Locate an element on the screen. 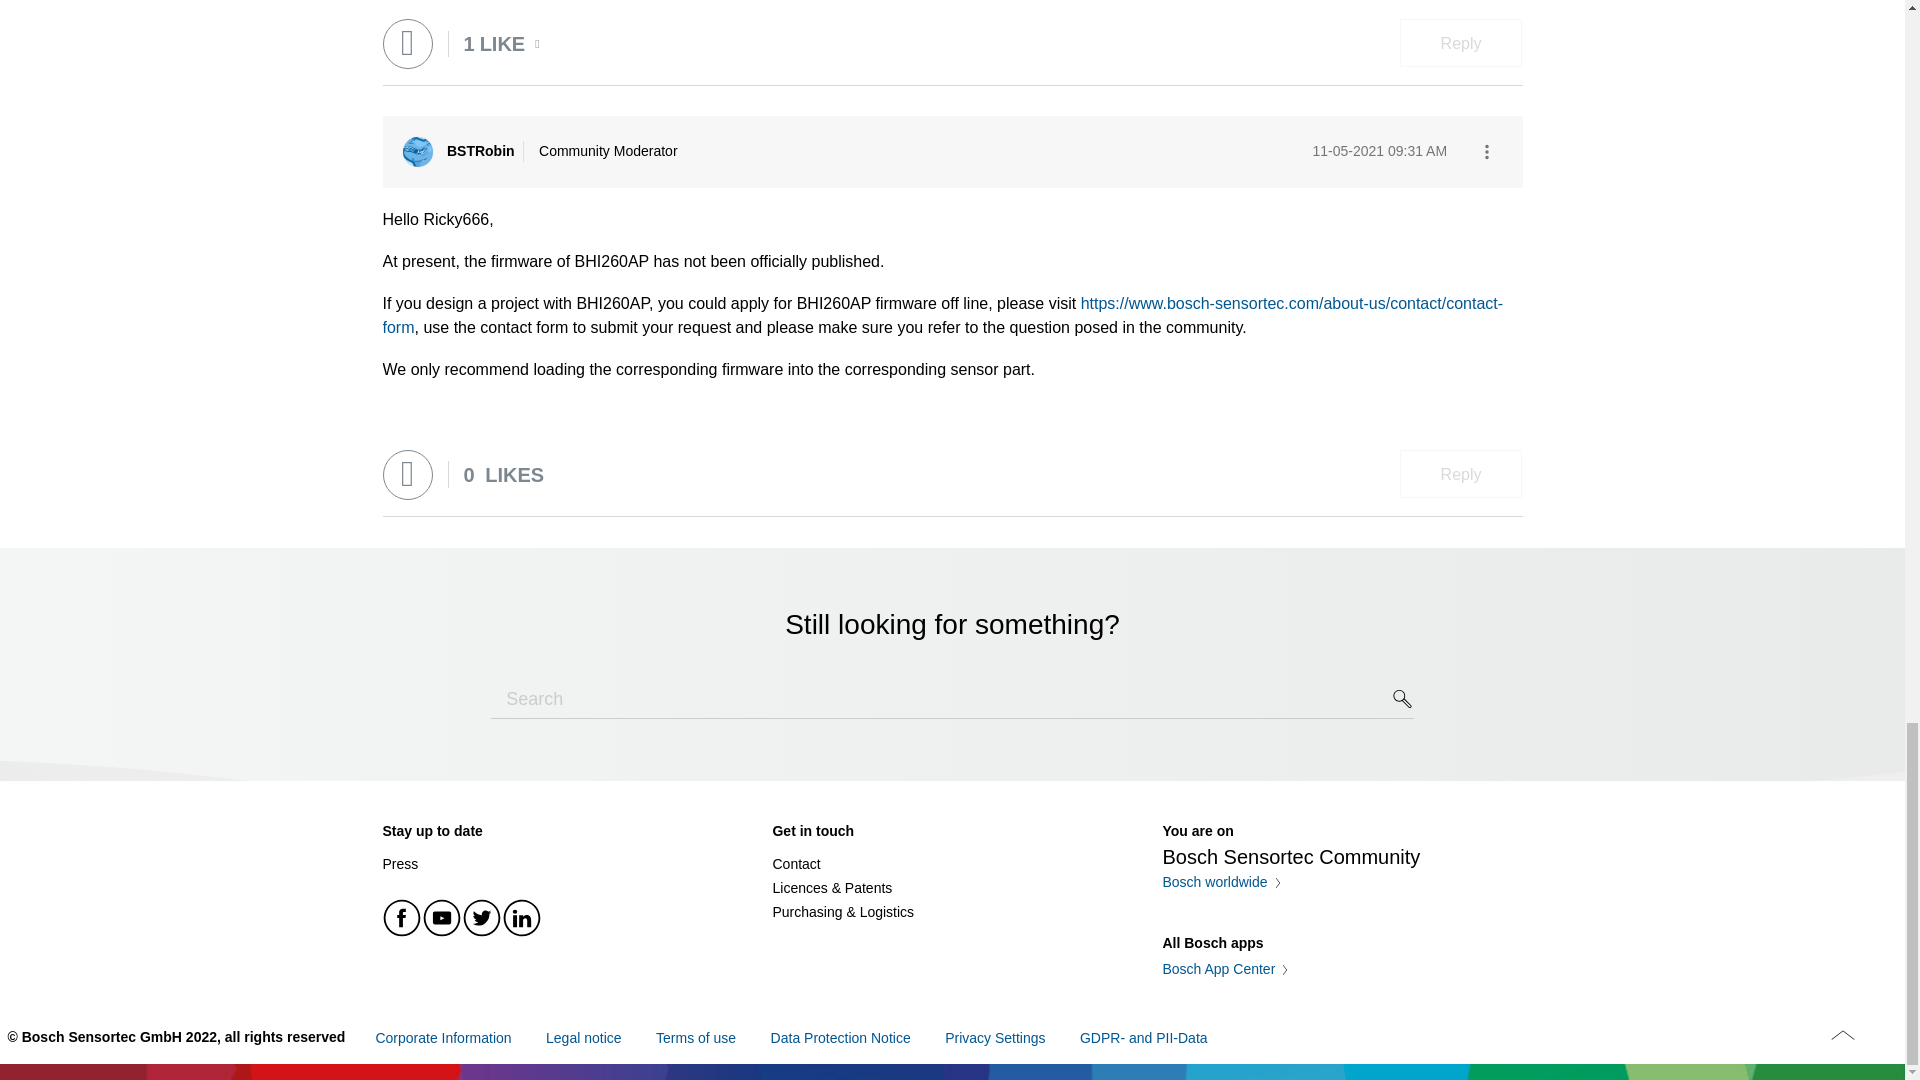  Linkedin is located at coordinates (521, 918).